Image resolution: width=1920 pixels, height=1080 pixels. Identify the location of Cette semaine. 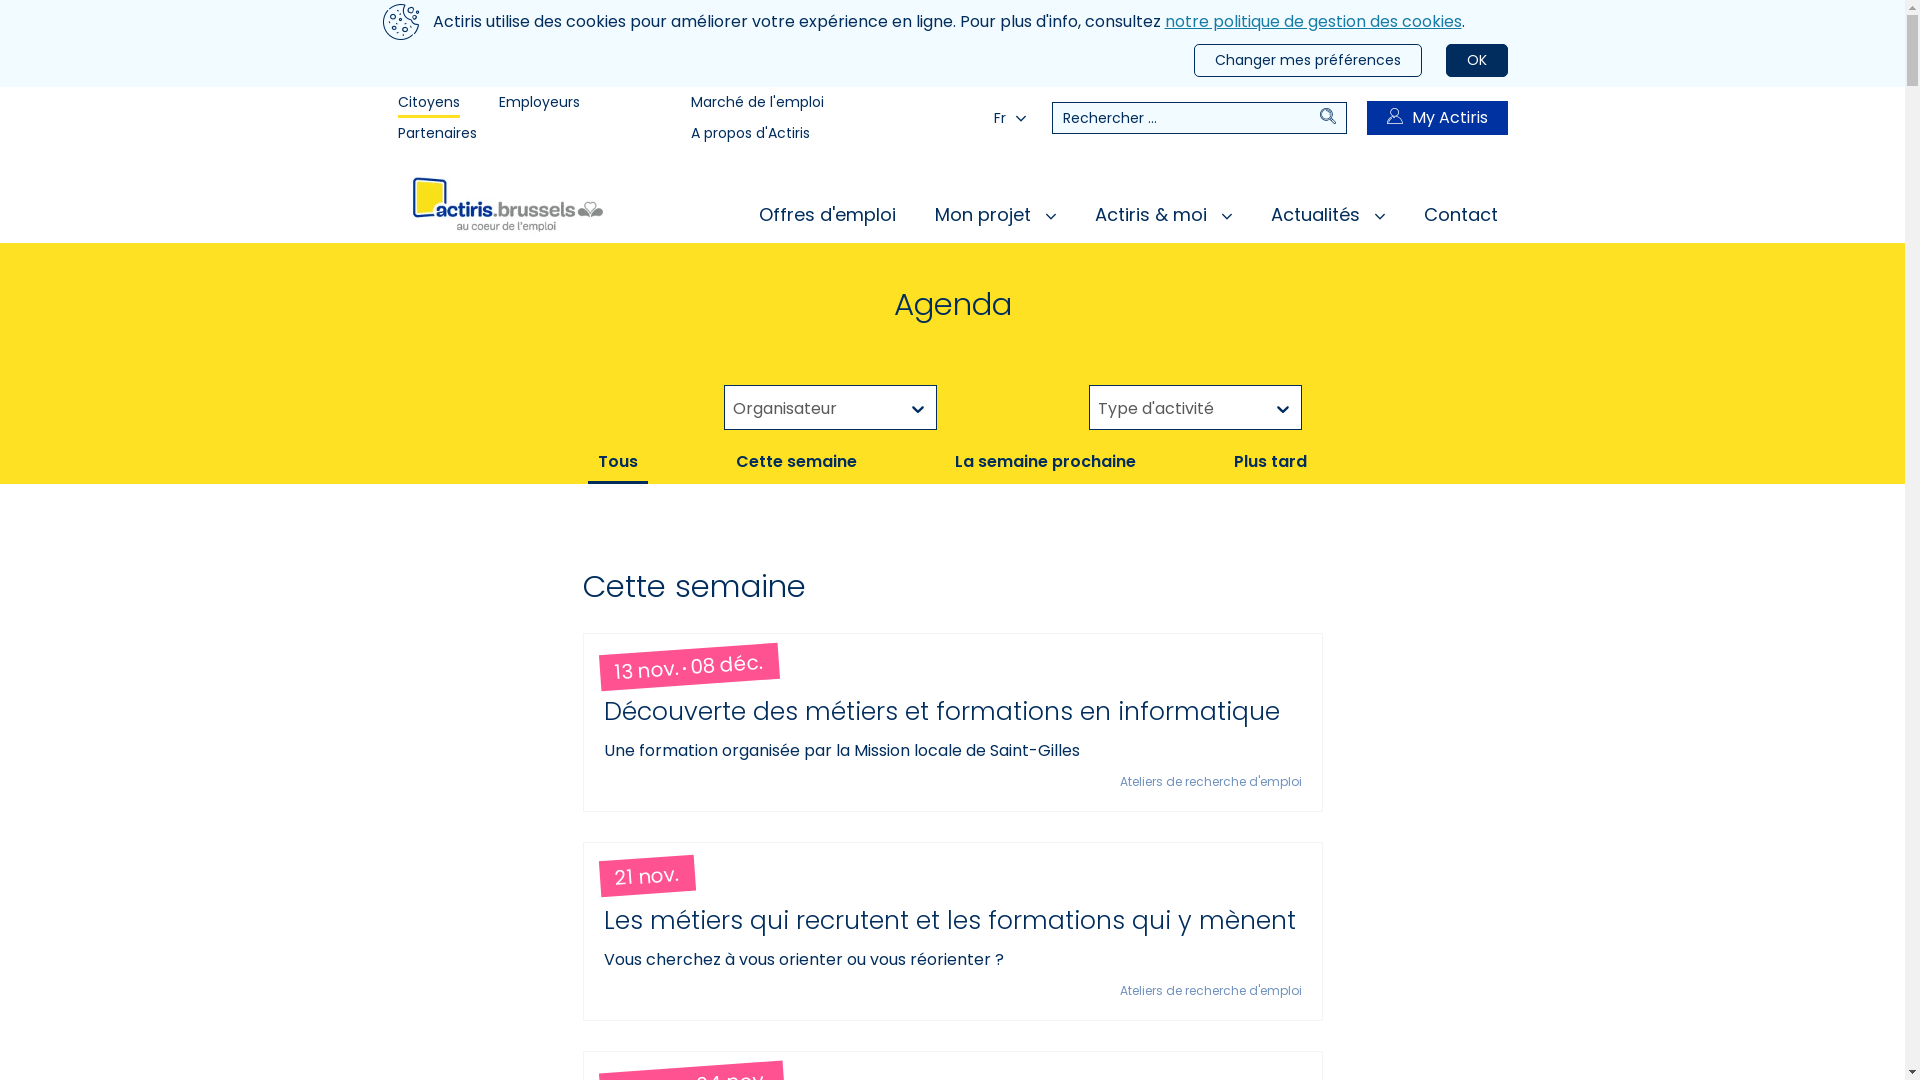
(796, 462).